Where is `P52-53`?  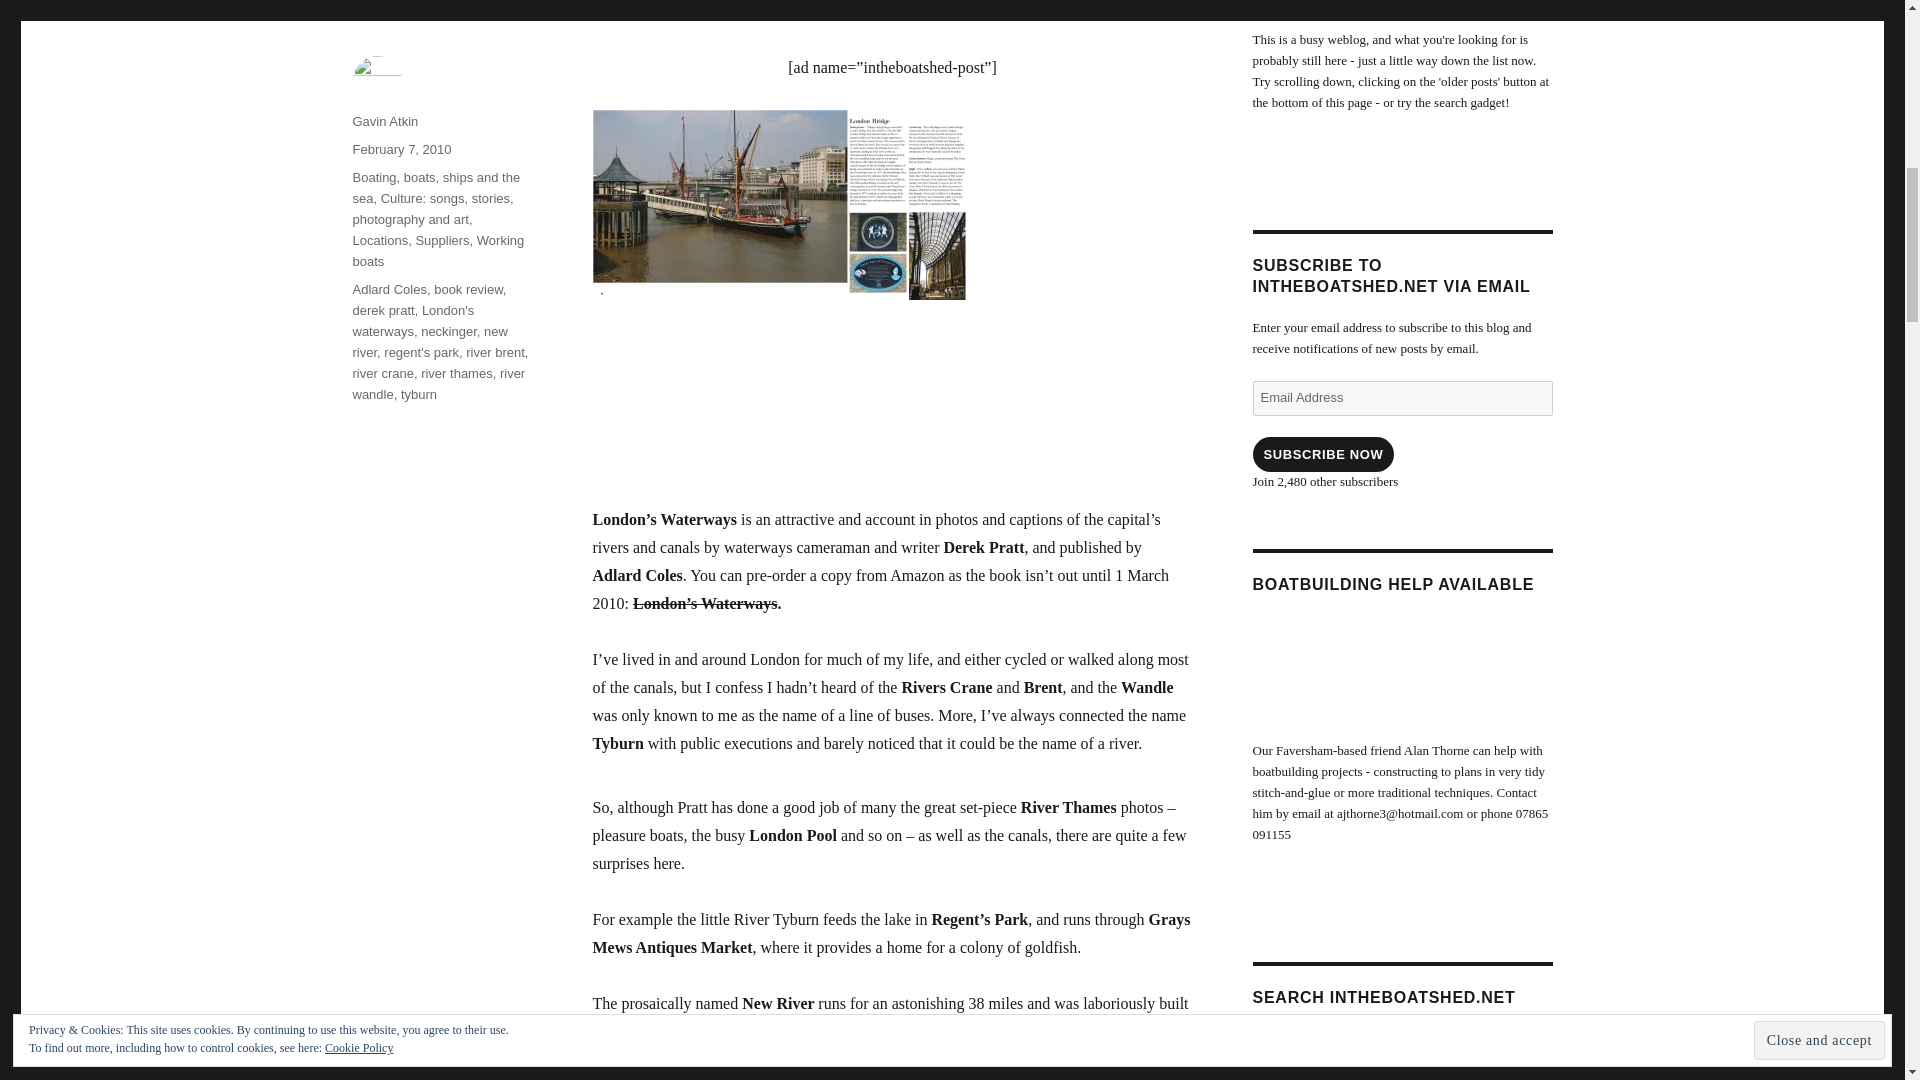
P52-53 is located at coordinates (781, 205).